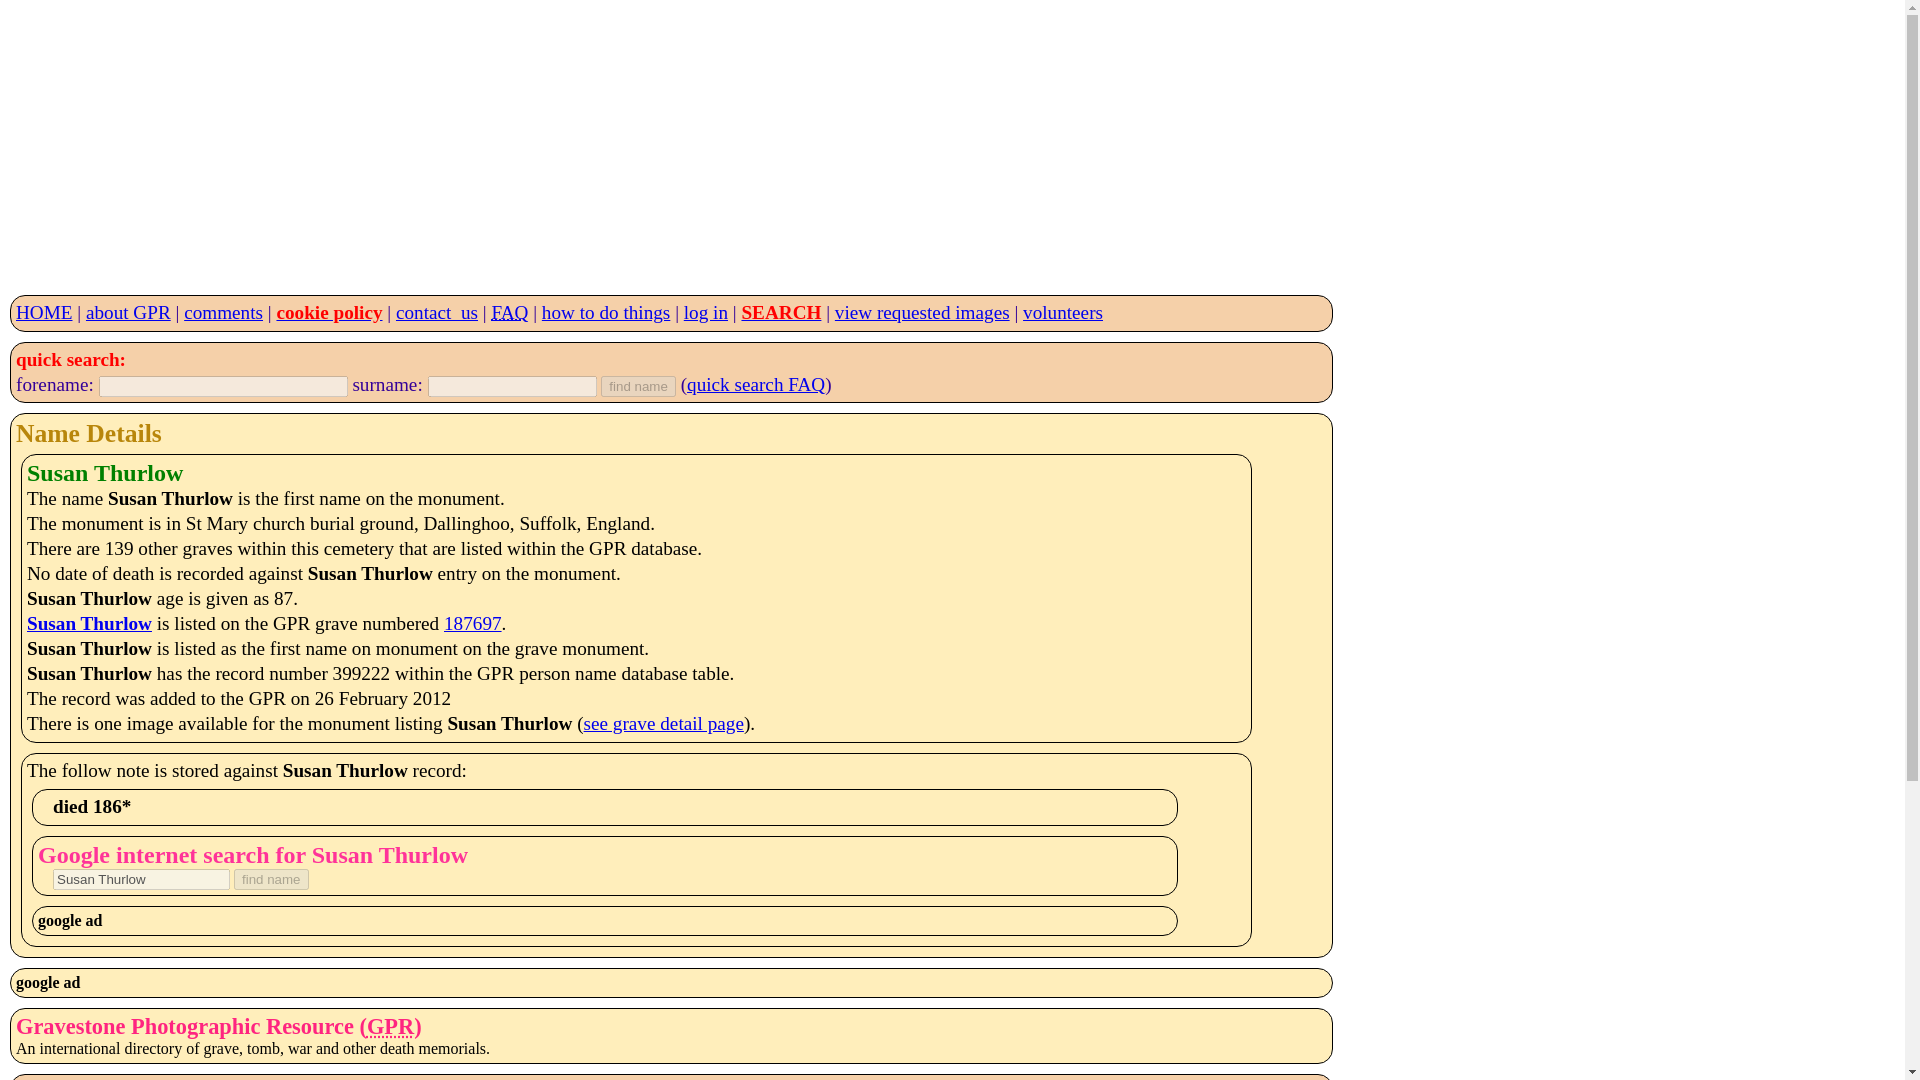  Describe the element at coordinates (664, 723) in the screenshot. I see `see grave detail page` at that location.